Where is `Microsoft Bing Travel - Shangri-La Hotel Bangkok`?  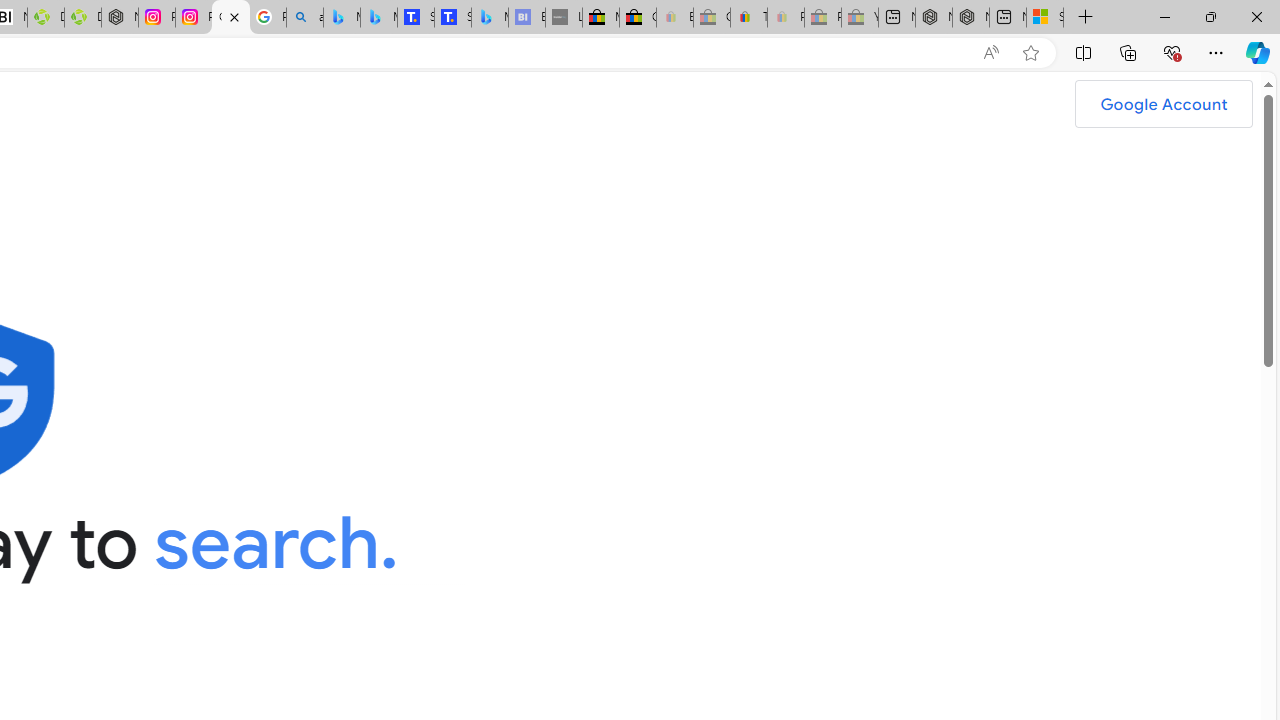 Microsoft Bing Travel - Shangri-La Hotel Bangkok is located at coordinates (490, 18).